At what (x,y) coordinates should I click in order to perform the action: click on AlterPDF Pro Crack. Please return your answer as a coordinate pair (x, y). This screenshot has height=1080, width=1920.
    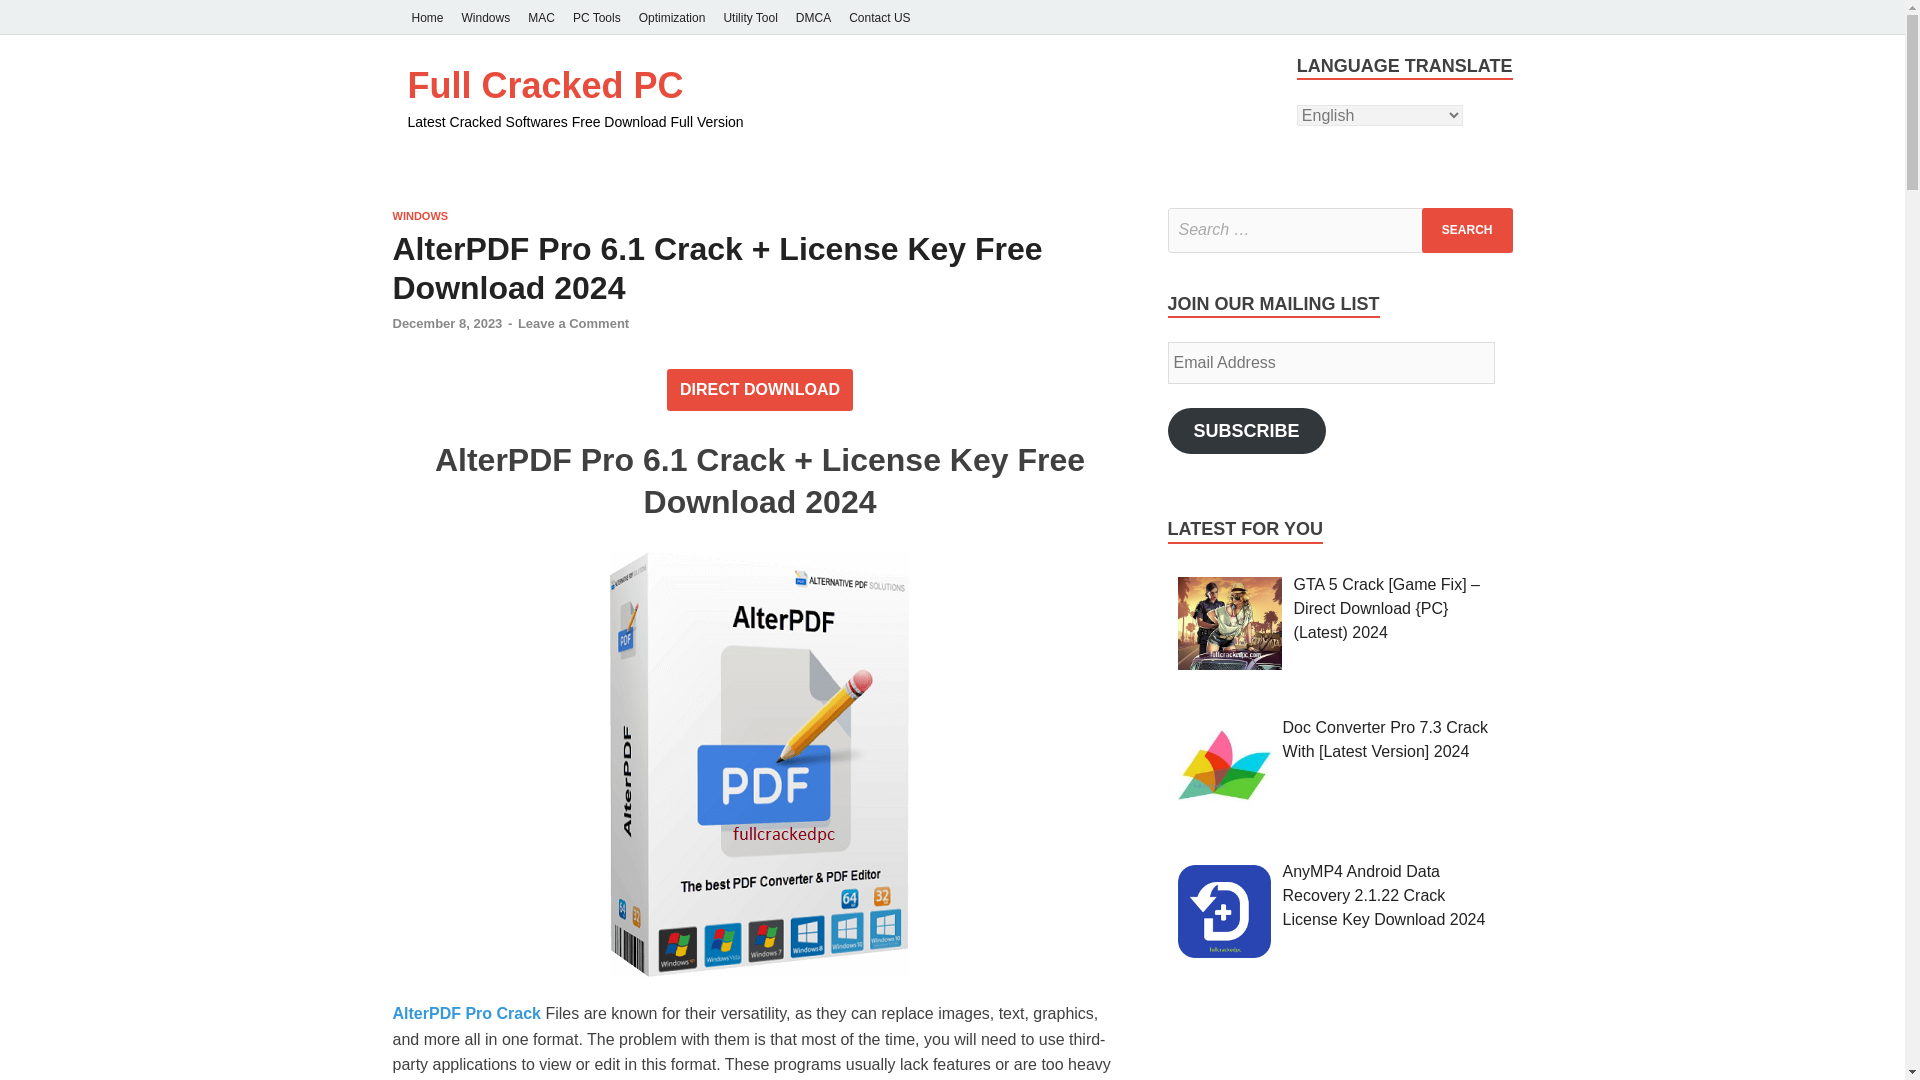
    Looking at the image, I should click on (466, 1013).